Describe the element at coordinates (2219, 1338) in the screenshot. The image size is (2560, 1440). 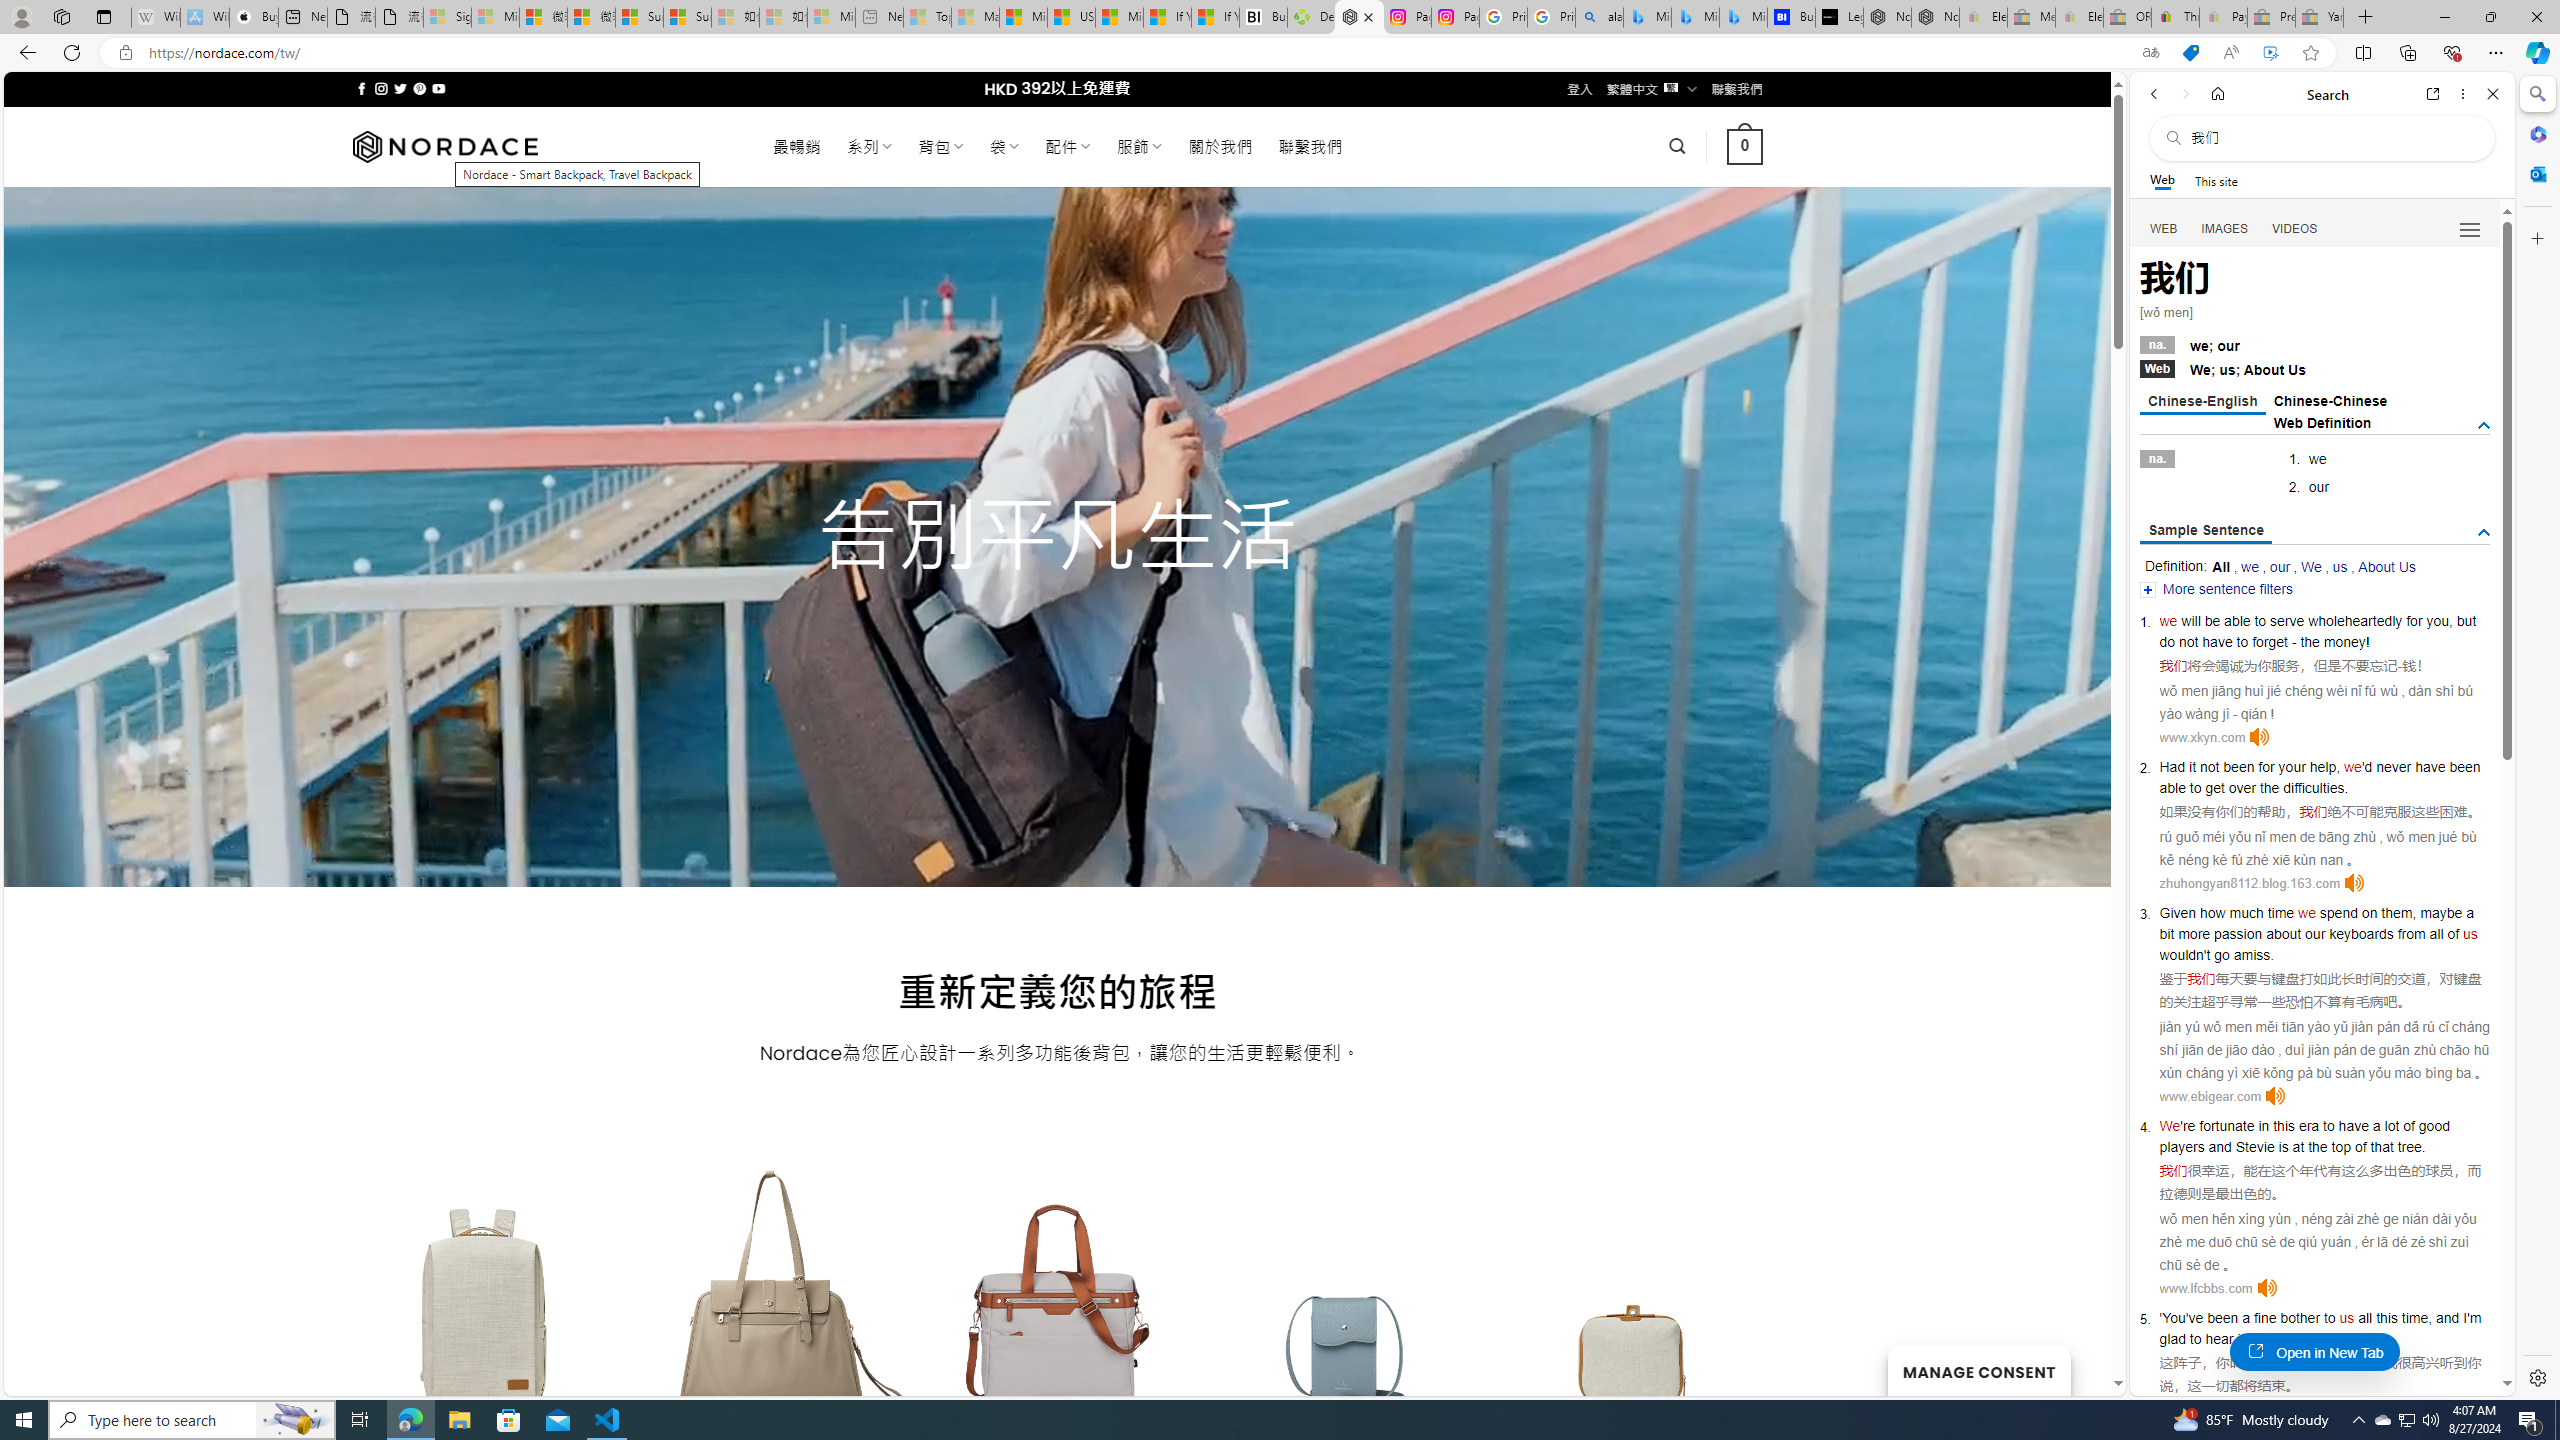
I see `hear` at that location.